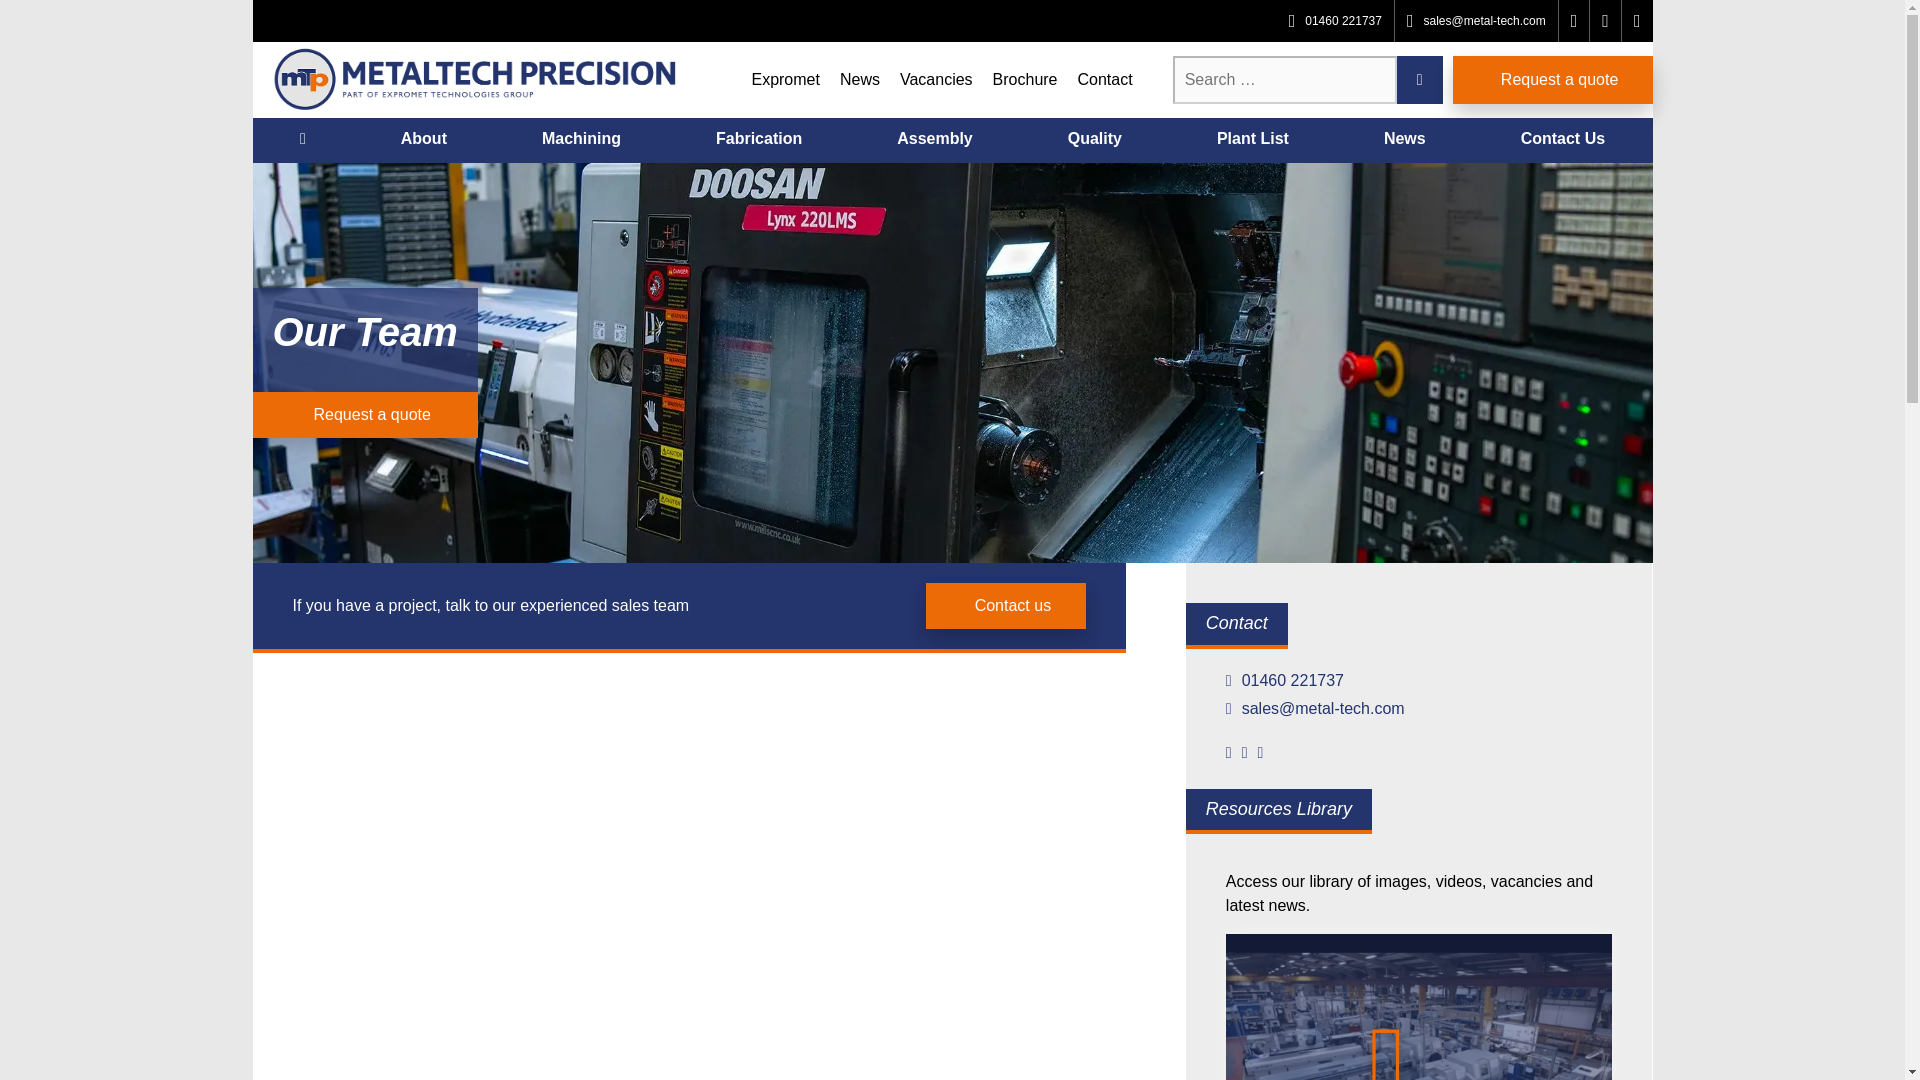 This screenshot has height=1080, width=1920. Describe the element at coordinates (784, 79) in the screenshot. I see `Expromet` at that location.